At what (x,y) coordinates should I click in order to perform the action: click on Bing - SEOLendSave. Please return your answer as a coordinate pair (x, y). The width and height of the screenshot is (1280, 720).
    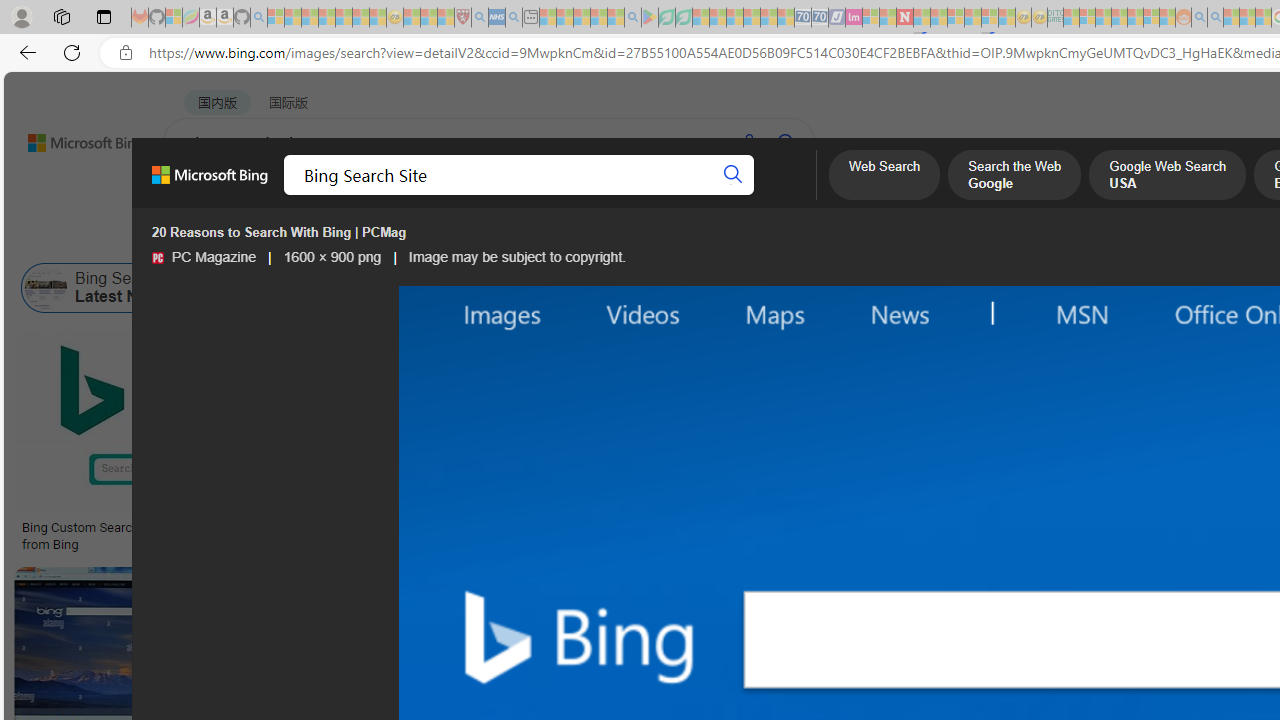
    Looking at the image, I should click on (497, 444).